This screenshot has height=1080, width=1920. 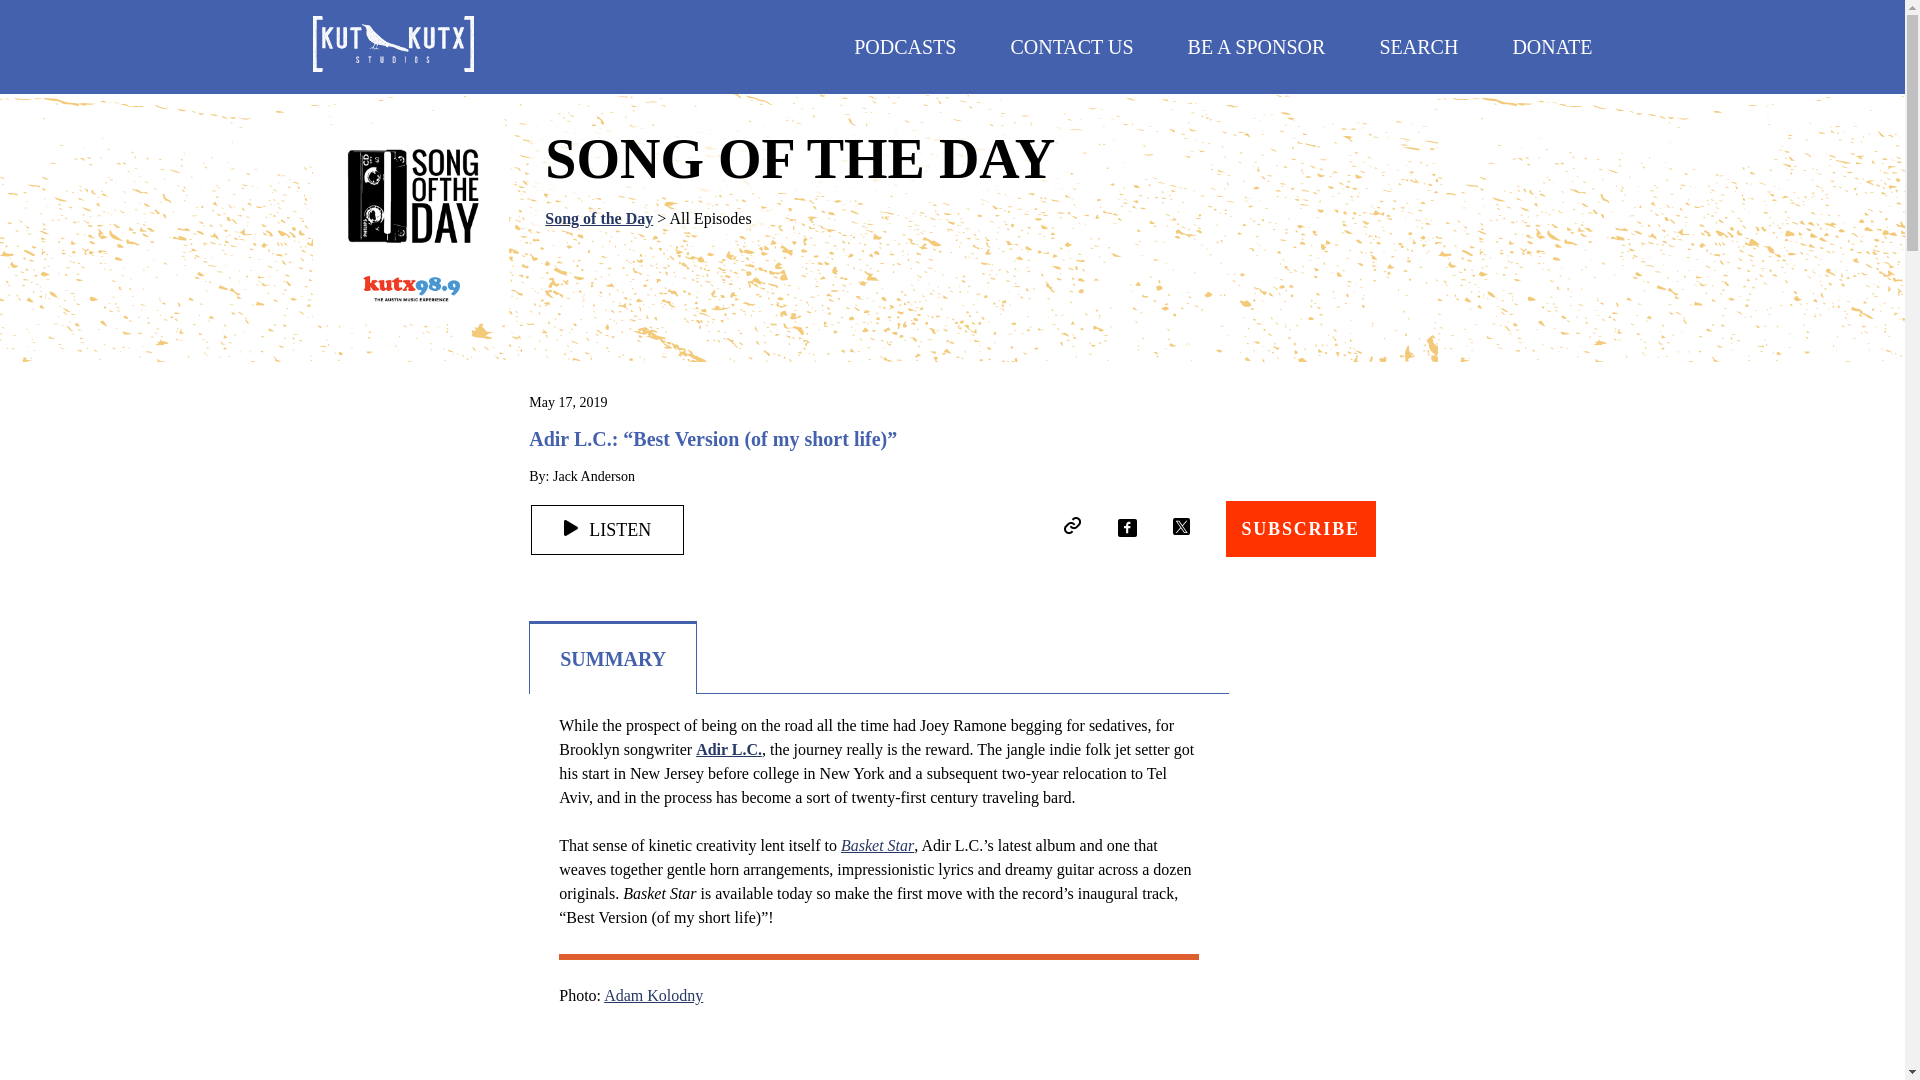 I want to click on BE A SPONSOR, so click(x=1257, y=46).